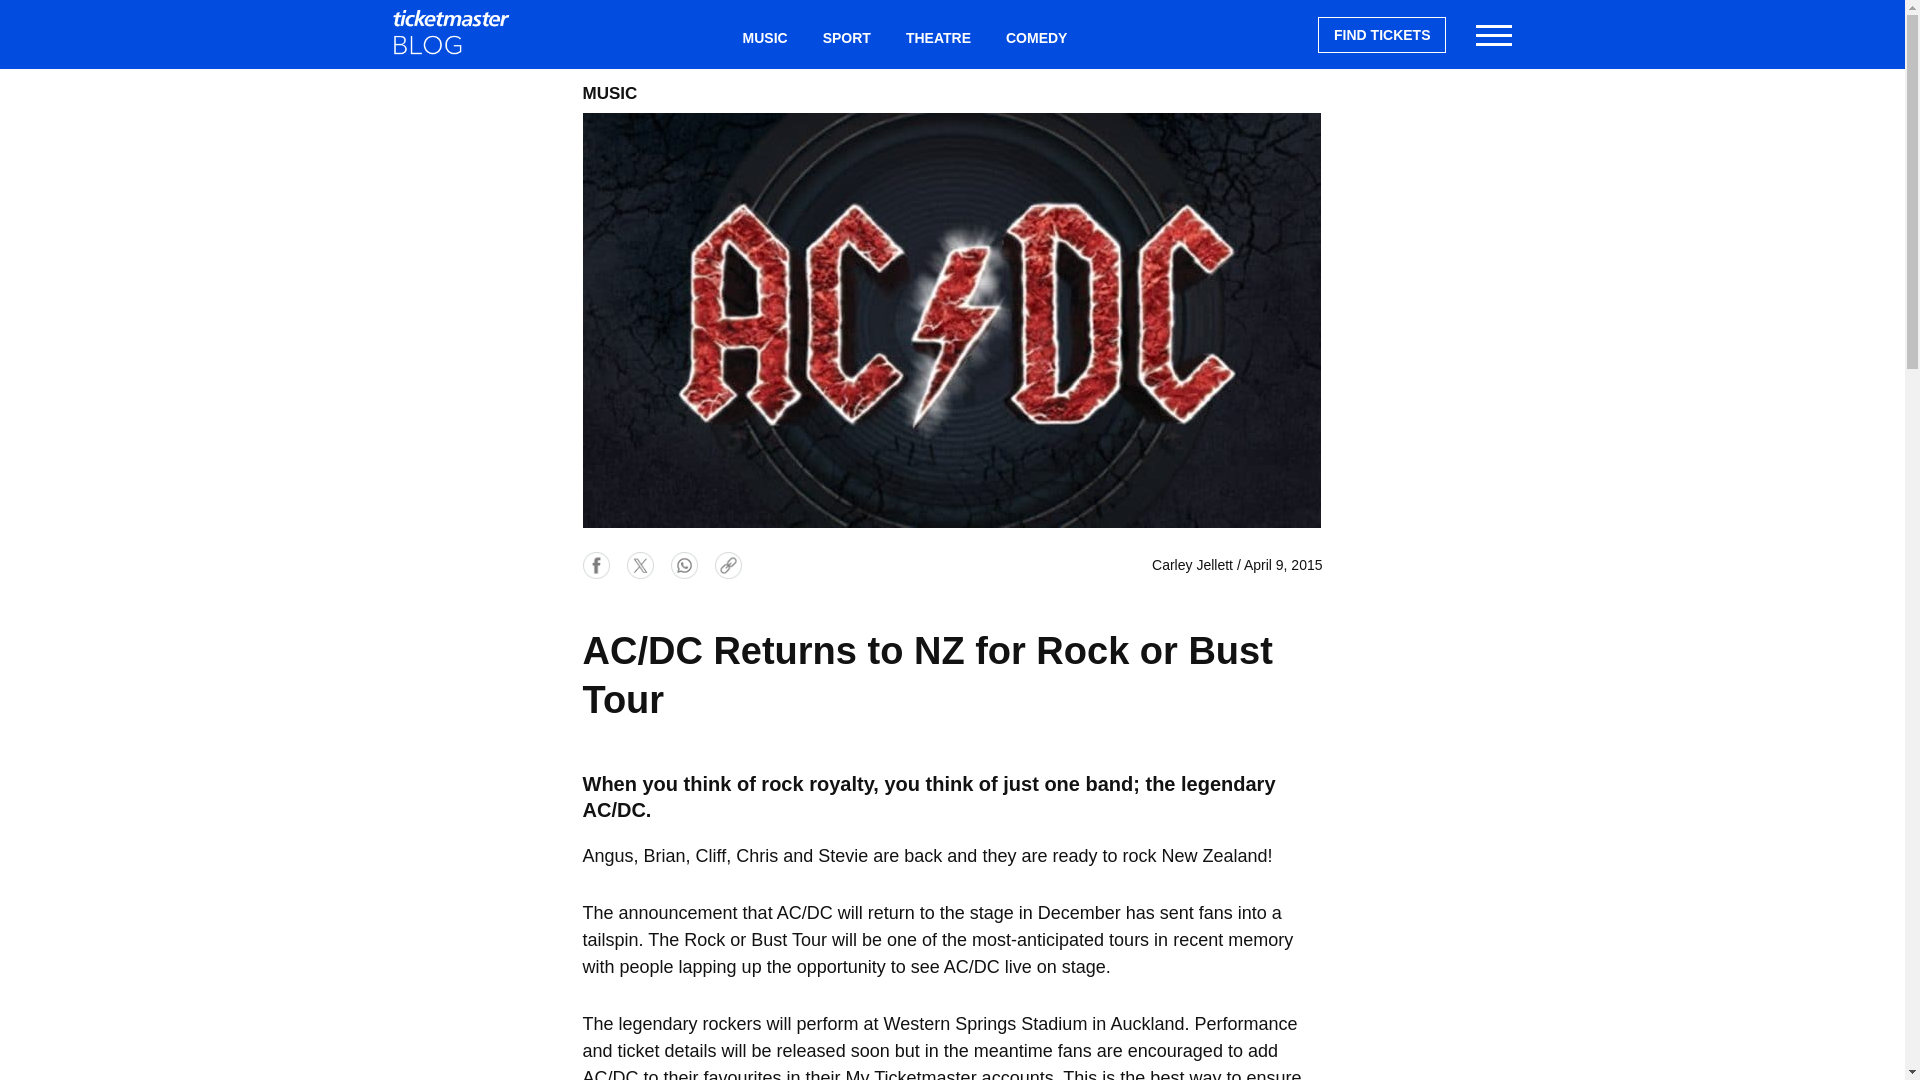  What do you see at coordinates (1036, 38) in the screenshot?
I see `COMEDY` at bounding box center [1036, 38].